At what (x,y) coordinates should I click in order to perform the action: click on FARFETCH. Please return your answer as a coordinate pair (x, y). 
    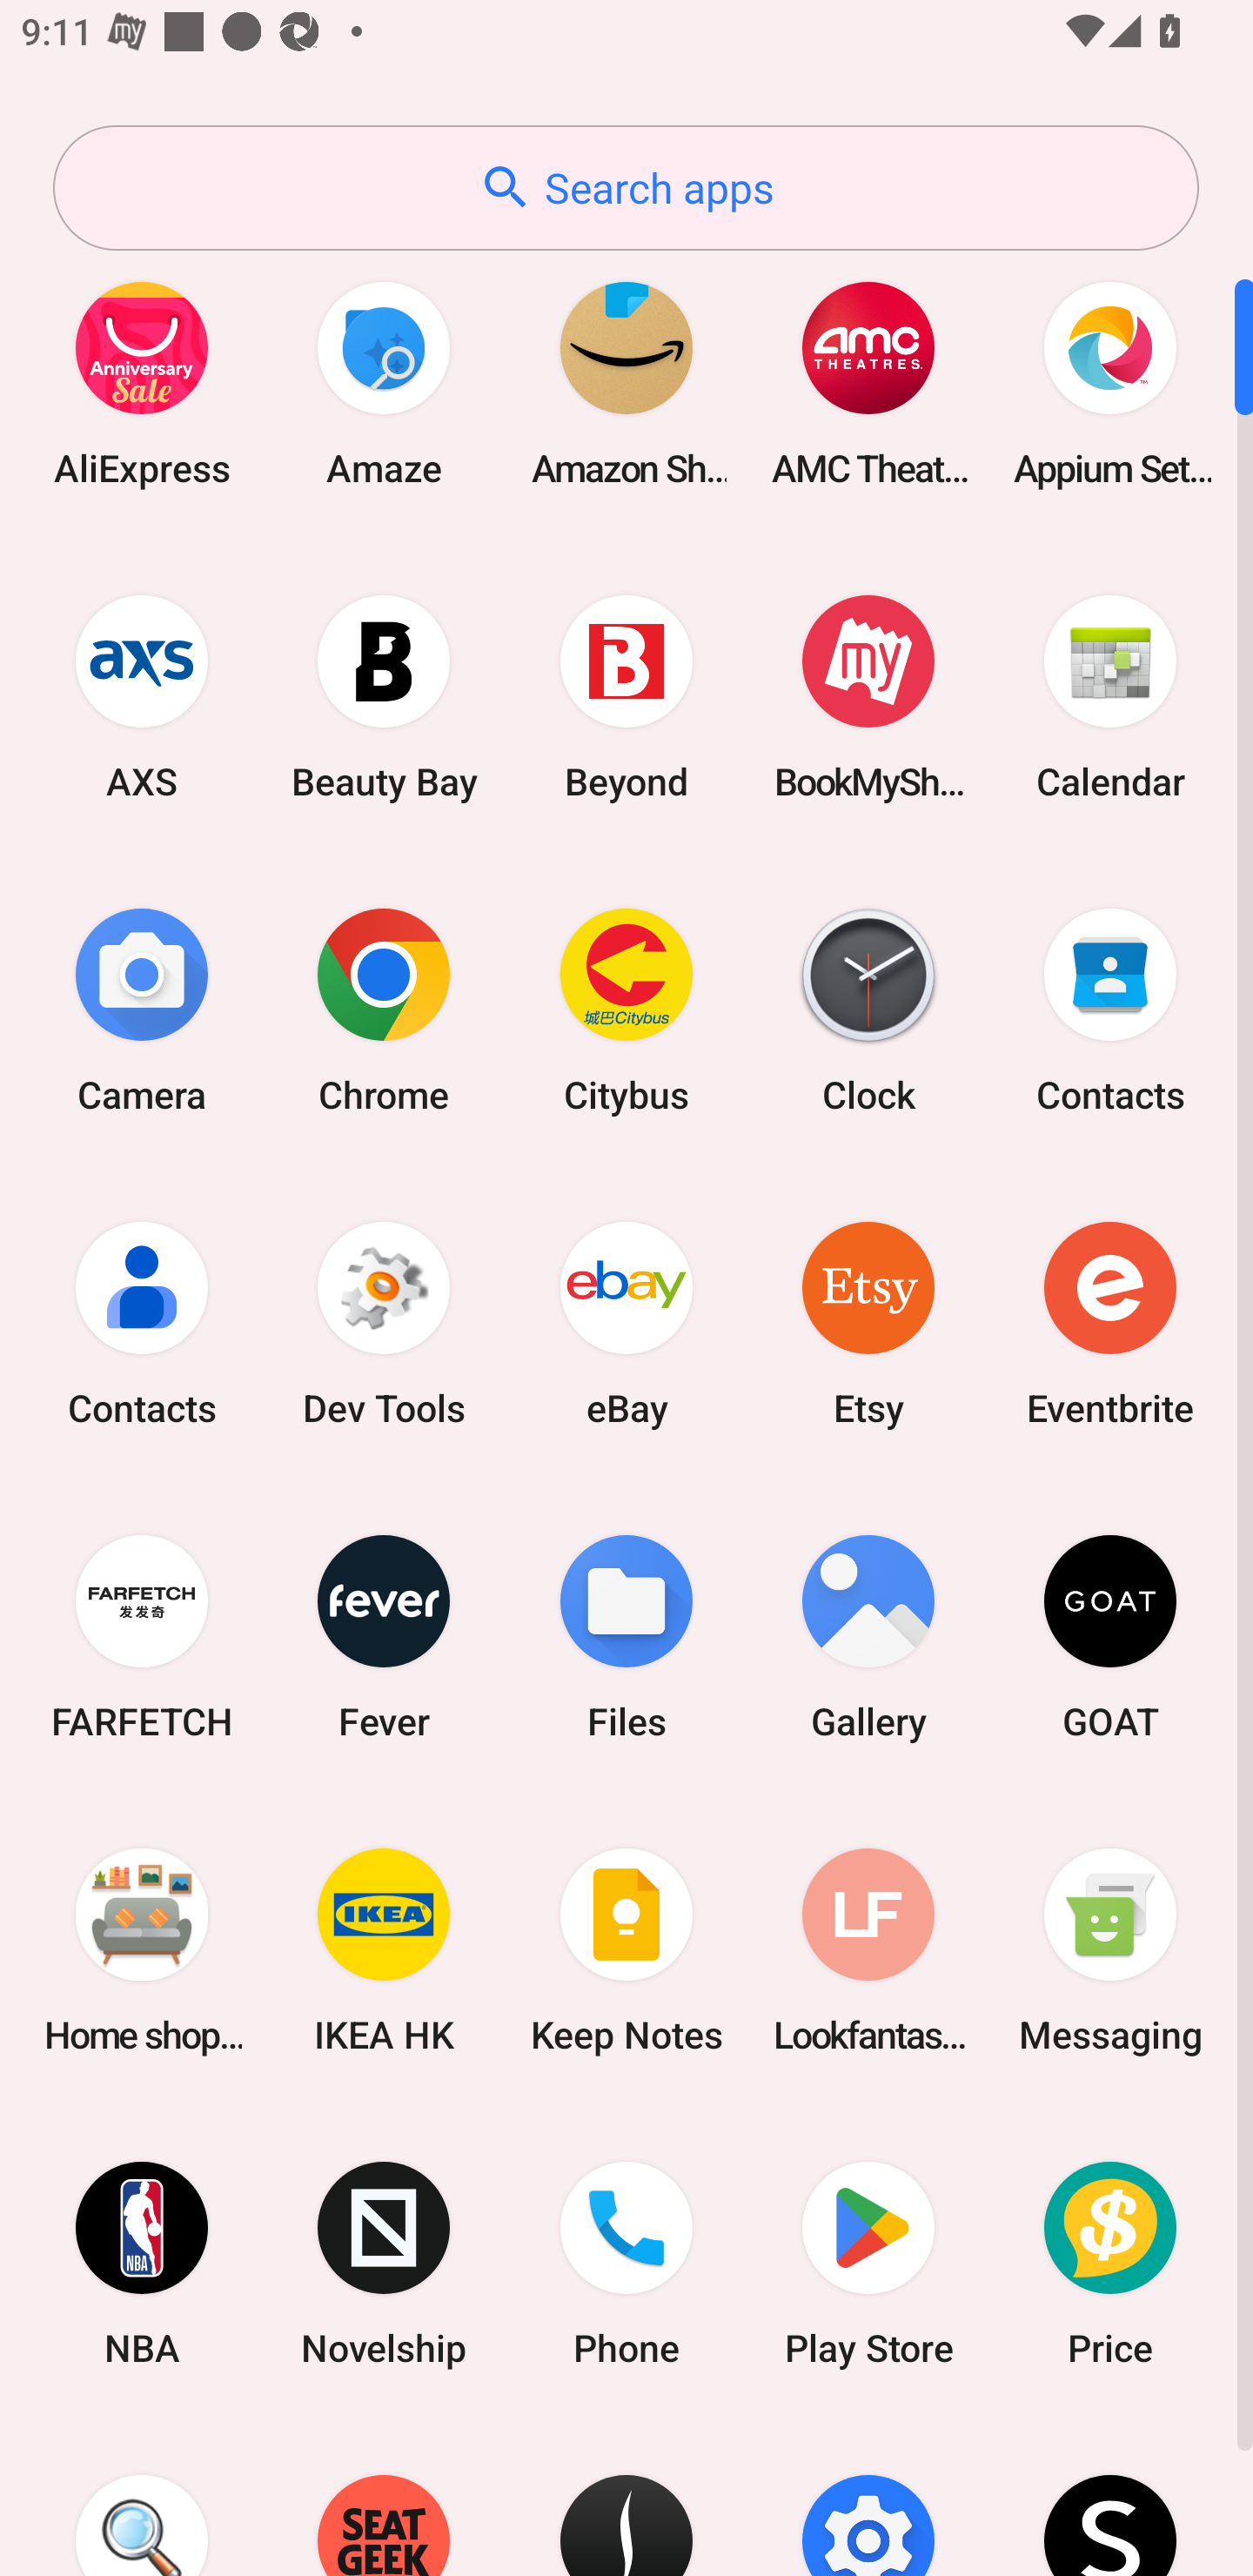
    Looking at the image, I should click on (142, 1636).